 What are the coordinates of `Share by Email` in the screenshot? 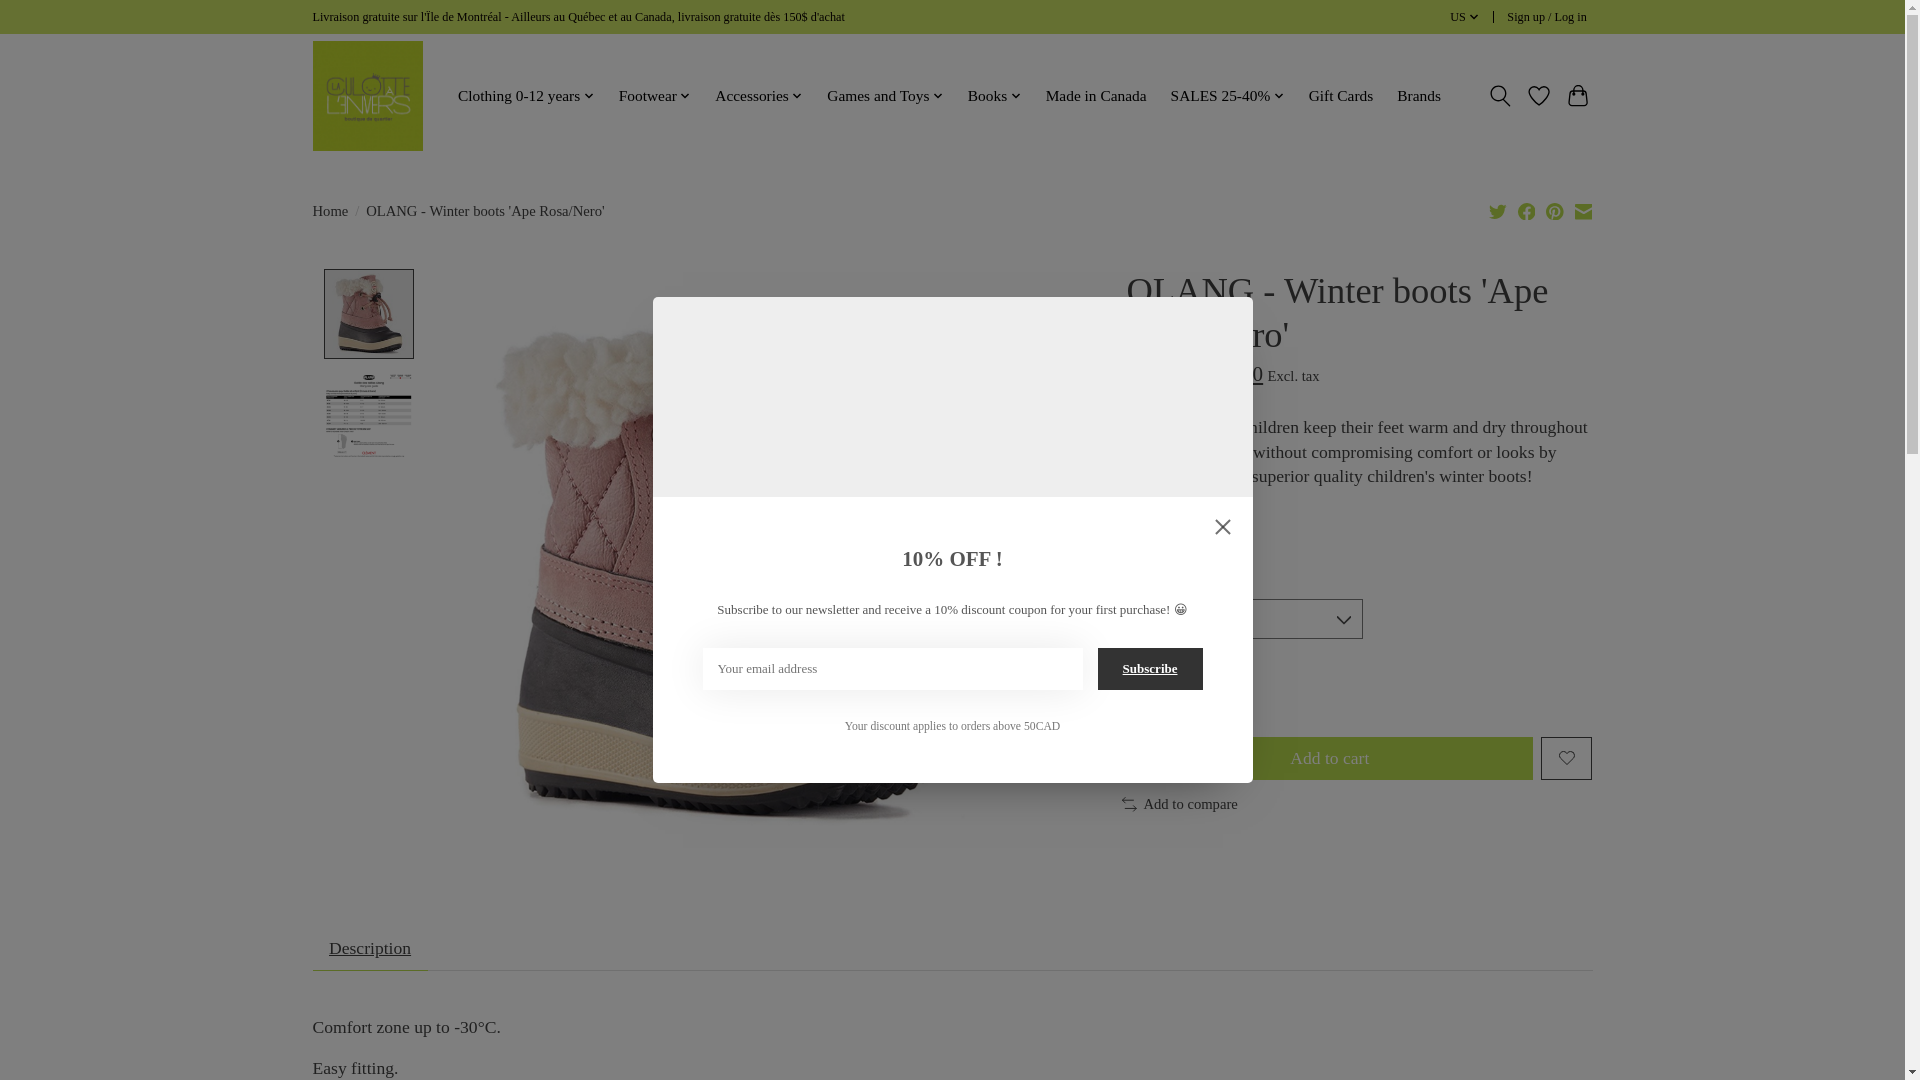 It's located at (1582, 210).